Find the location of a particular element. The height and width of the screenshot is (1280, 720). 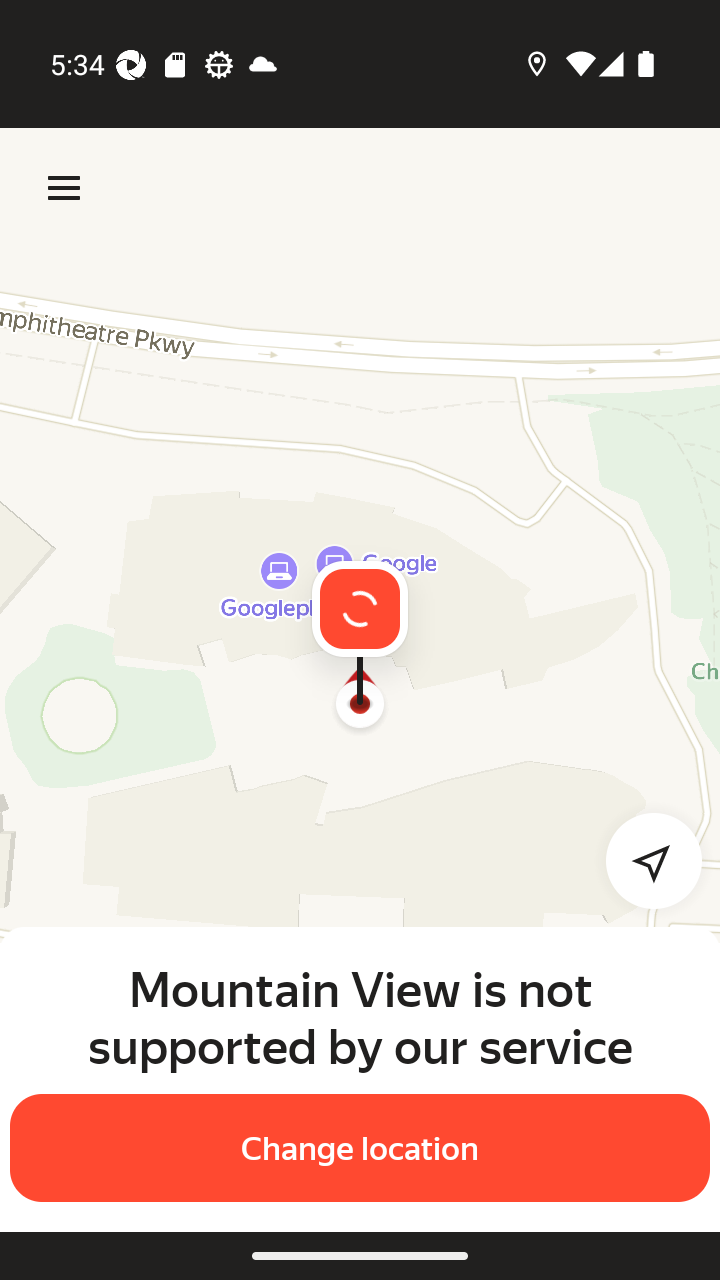

Menu Menu Menu is located at coordinates (64, 188).